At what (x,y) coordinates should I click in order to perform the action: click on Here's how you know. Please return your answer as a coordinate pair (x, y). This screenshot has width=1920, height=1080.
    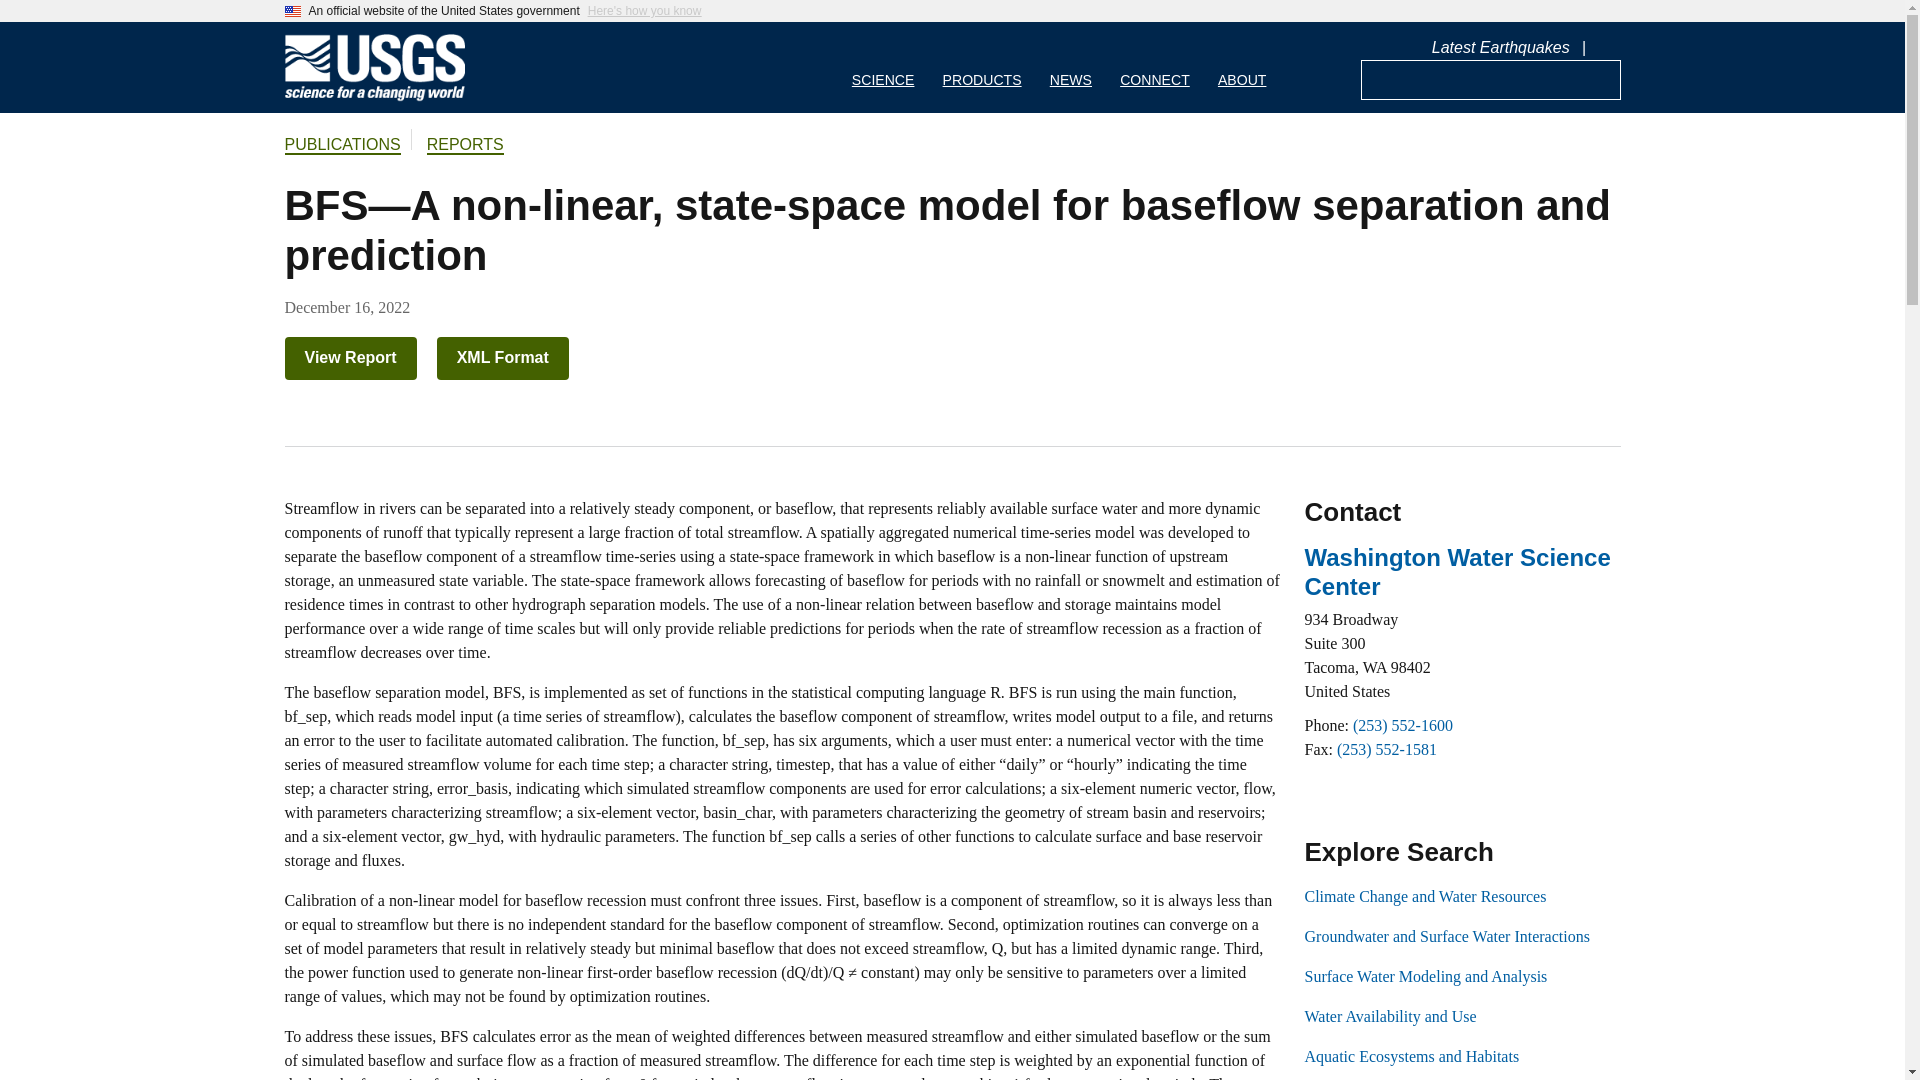
    Looking at the image, I should click on (644, 11).